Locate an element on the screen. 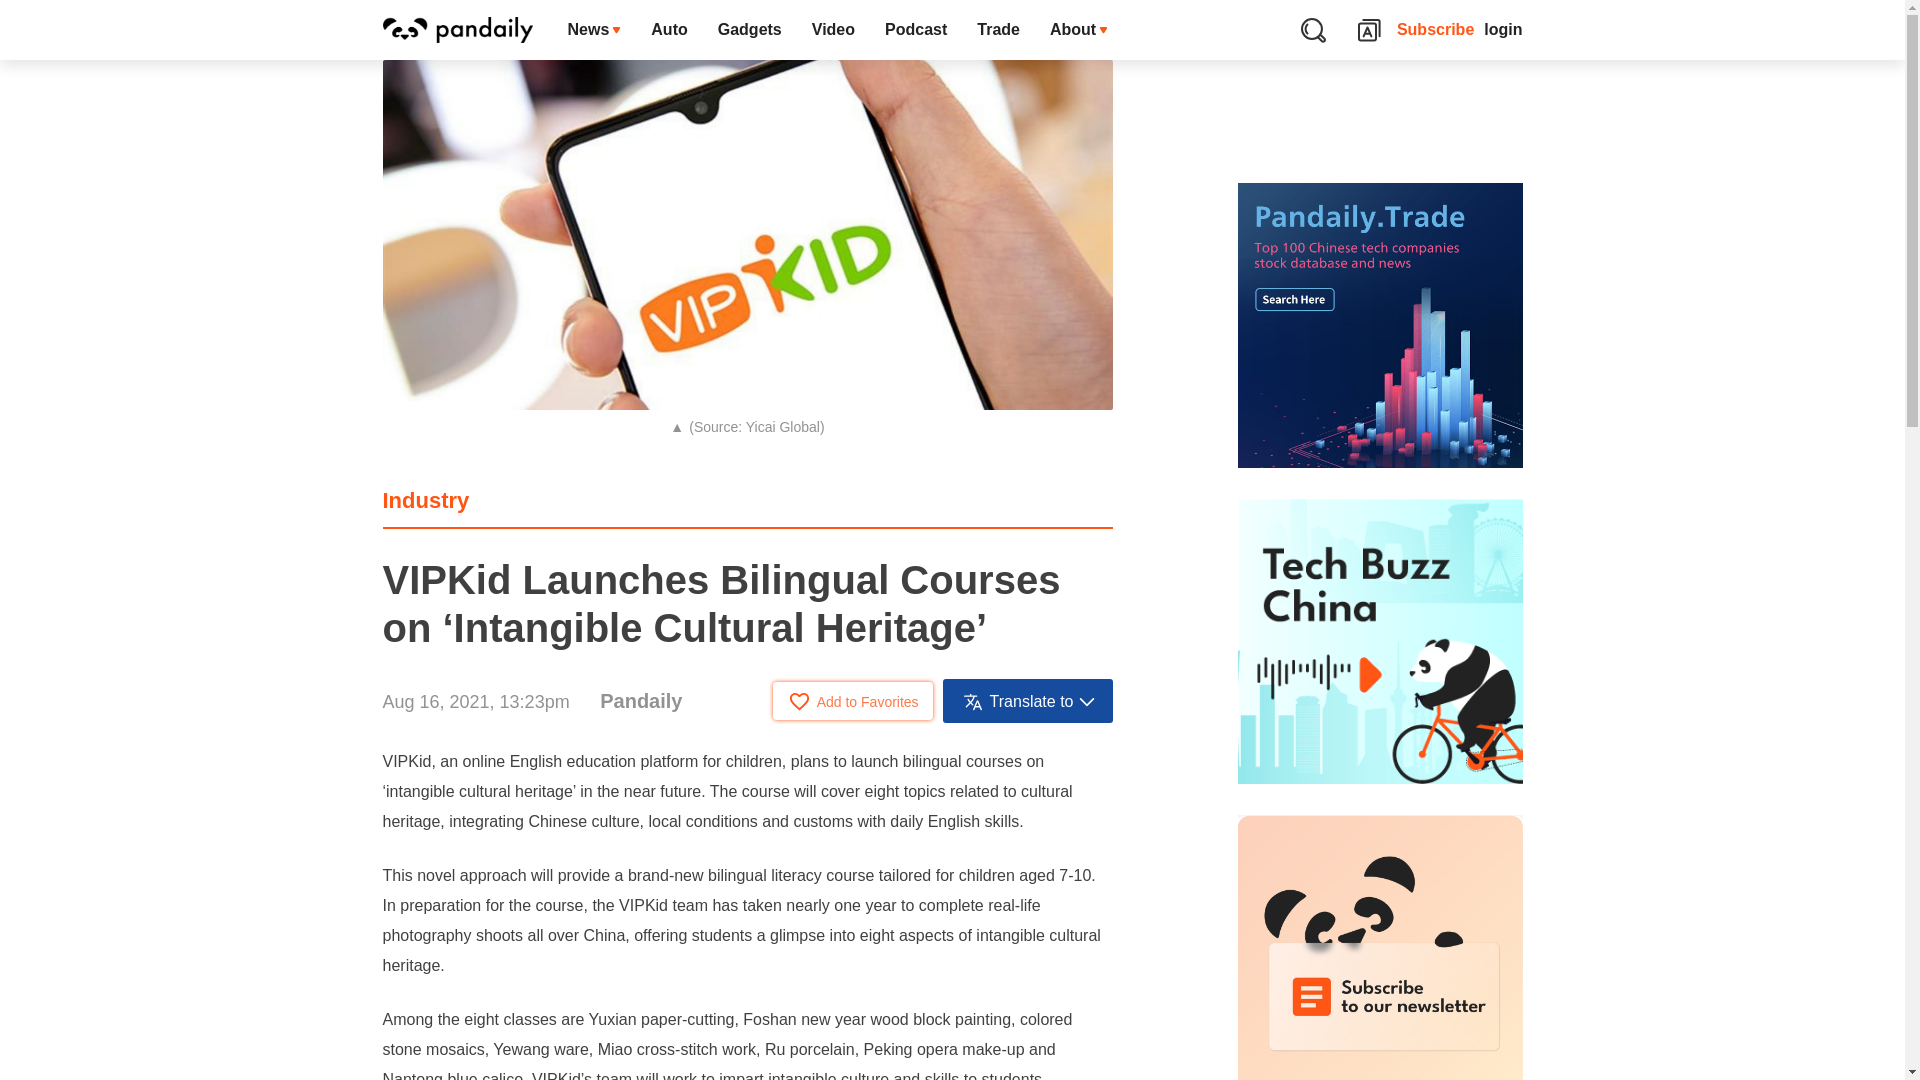 This screenshot has width=1920, height=1080. News is located at coordinates (594, 30).